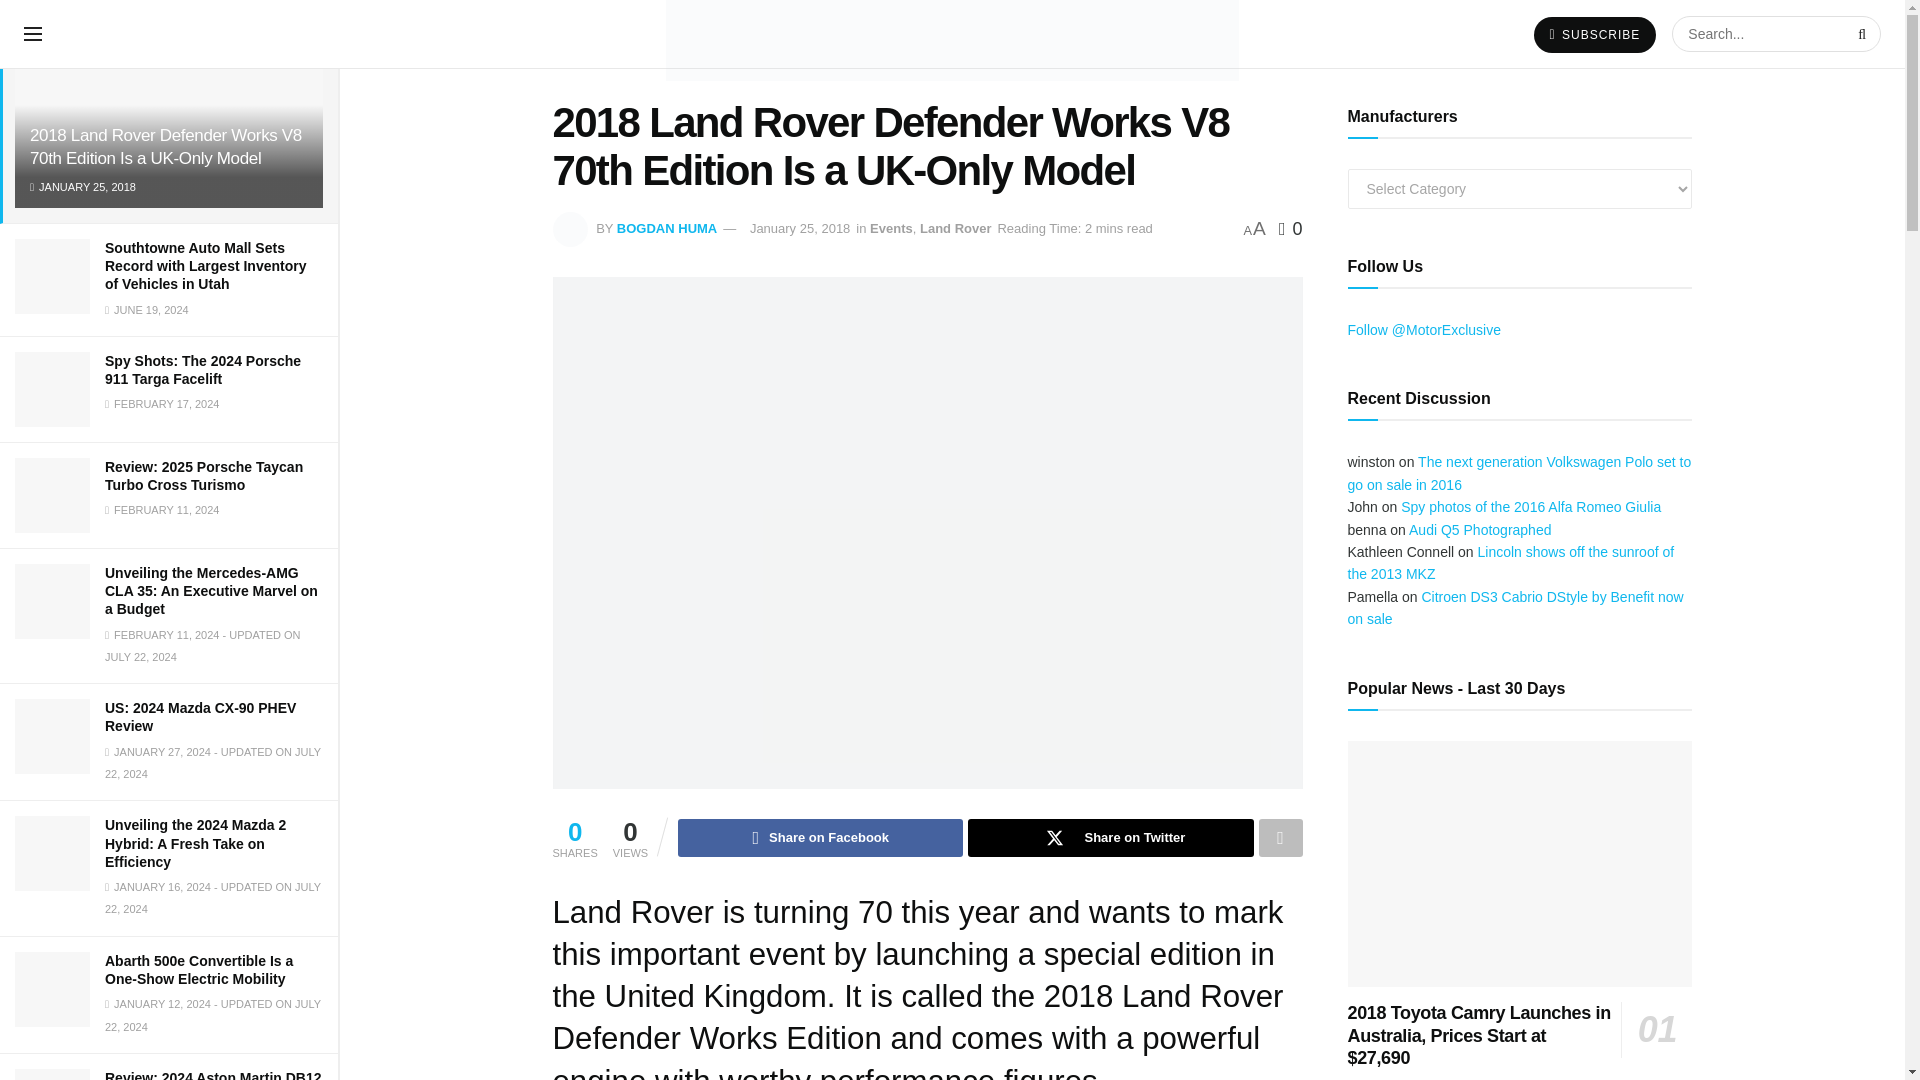 This screenshot has height=1080, width=1920. What do you see at coordinates (204, 476) in the screenshot?
I see `Review: 2025 Porsche Taycan Turbo Cross Turismo` at bounding box center [204, 476].